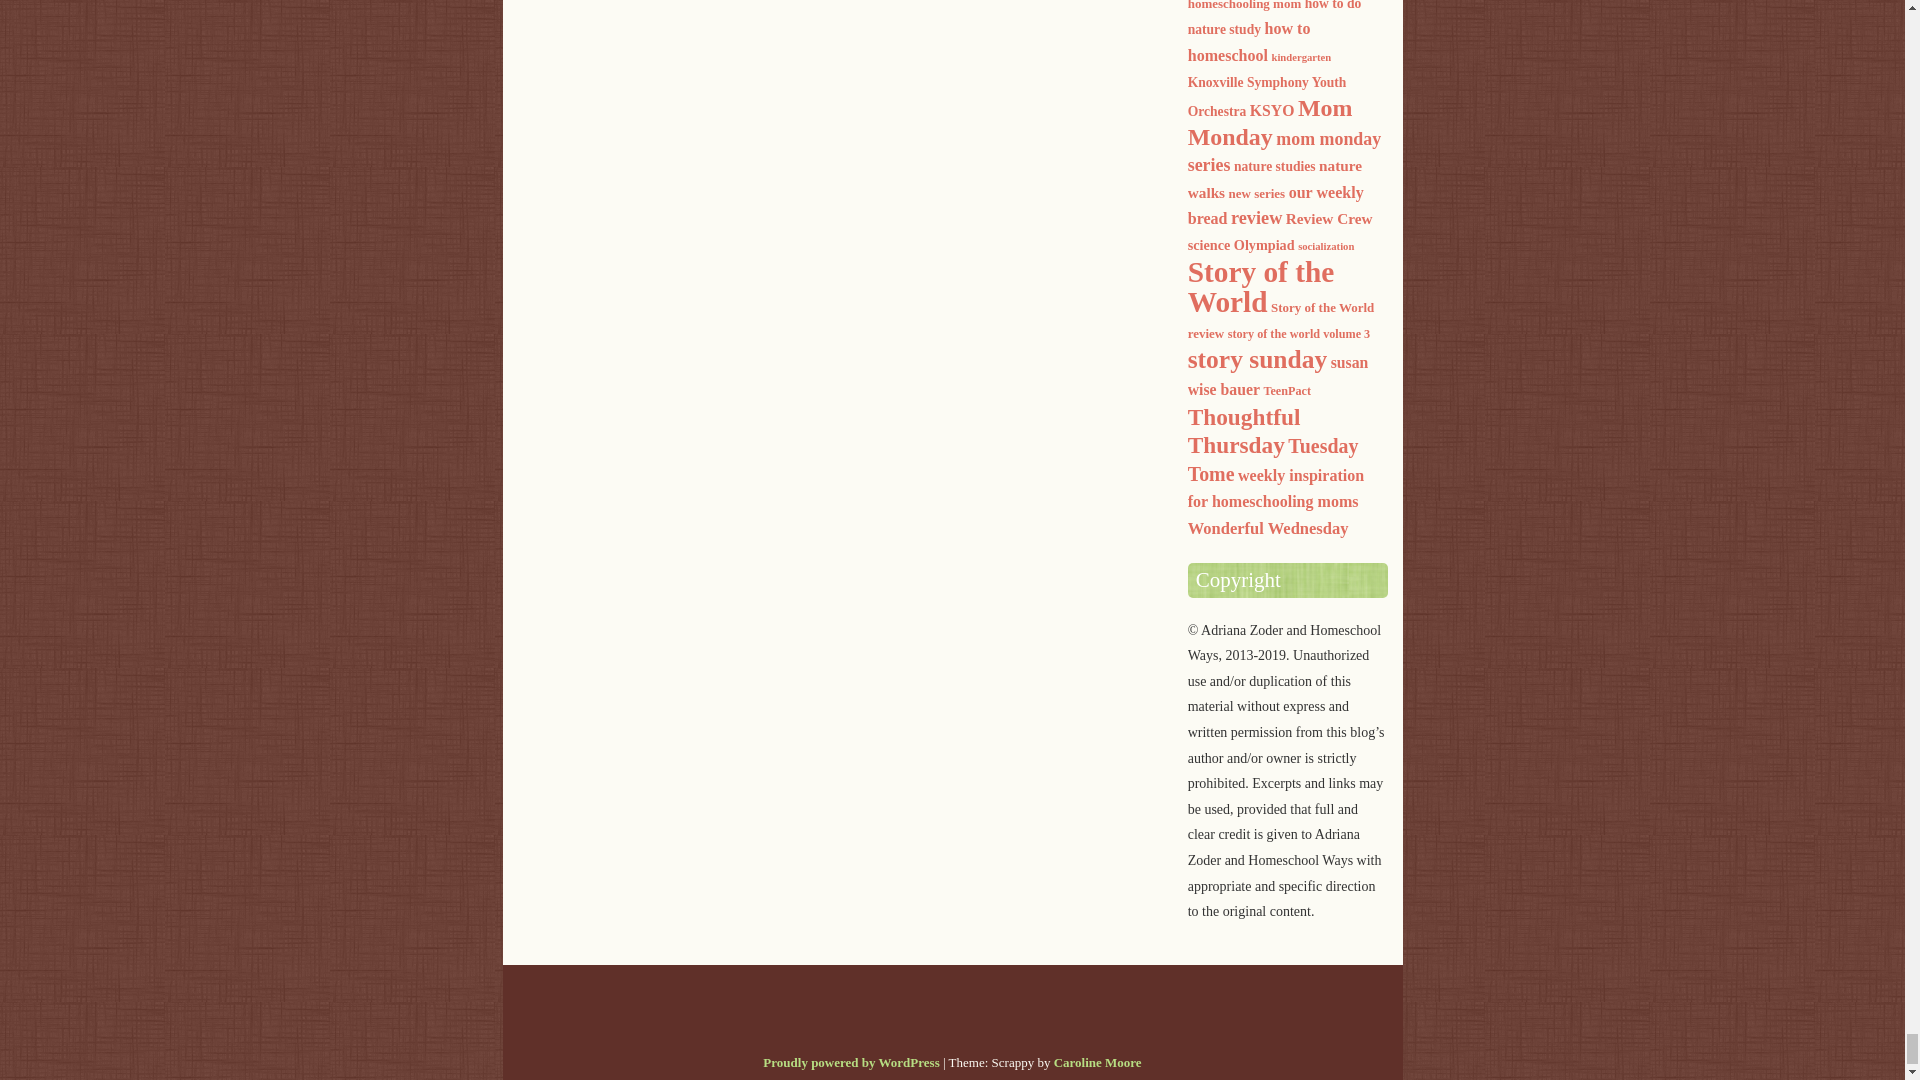 The height and width of the screenshot is (1080, 1920). I want to click on A Semantic Personal Publishing Platform, so click(850, 1062).